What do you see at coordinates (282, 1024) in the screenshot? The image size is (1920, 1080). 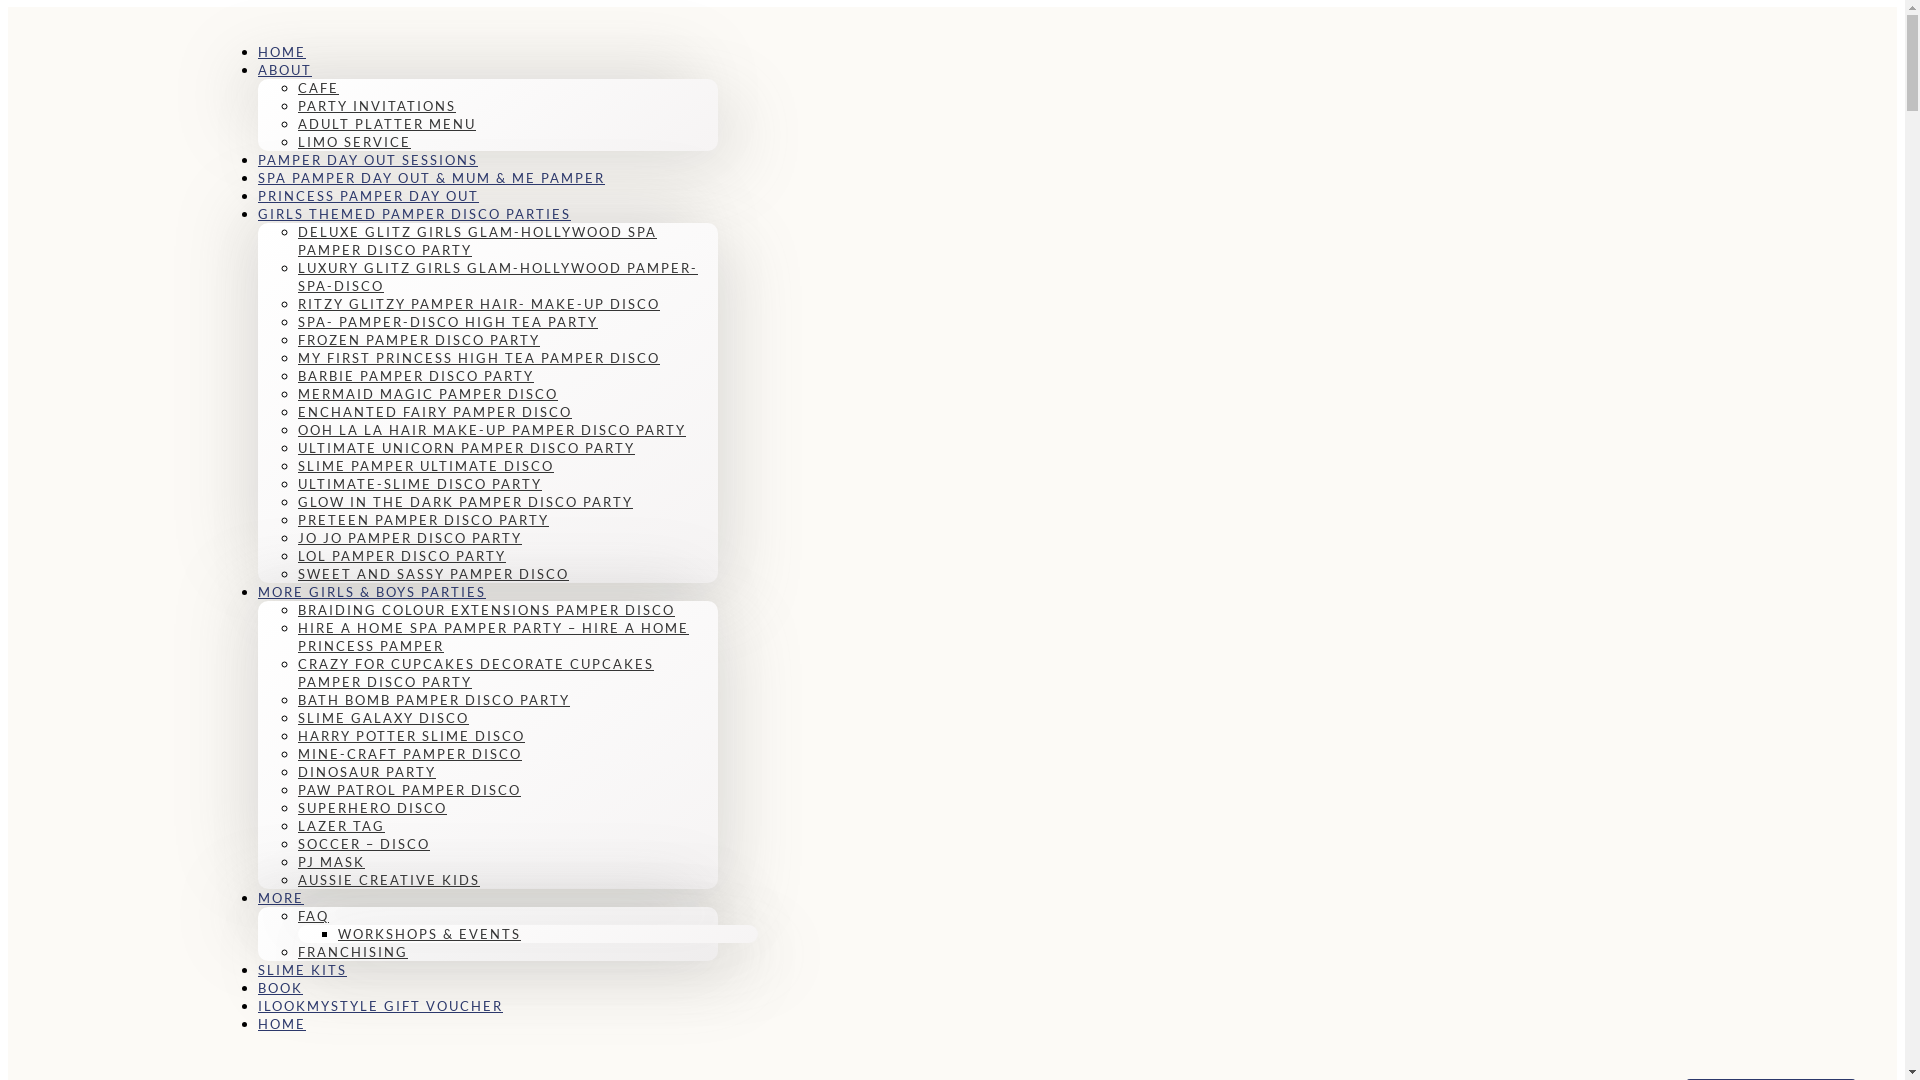 I see `HOME` at bounding box center [282, 1024].